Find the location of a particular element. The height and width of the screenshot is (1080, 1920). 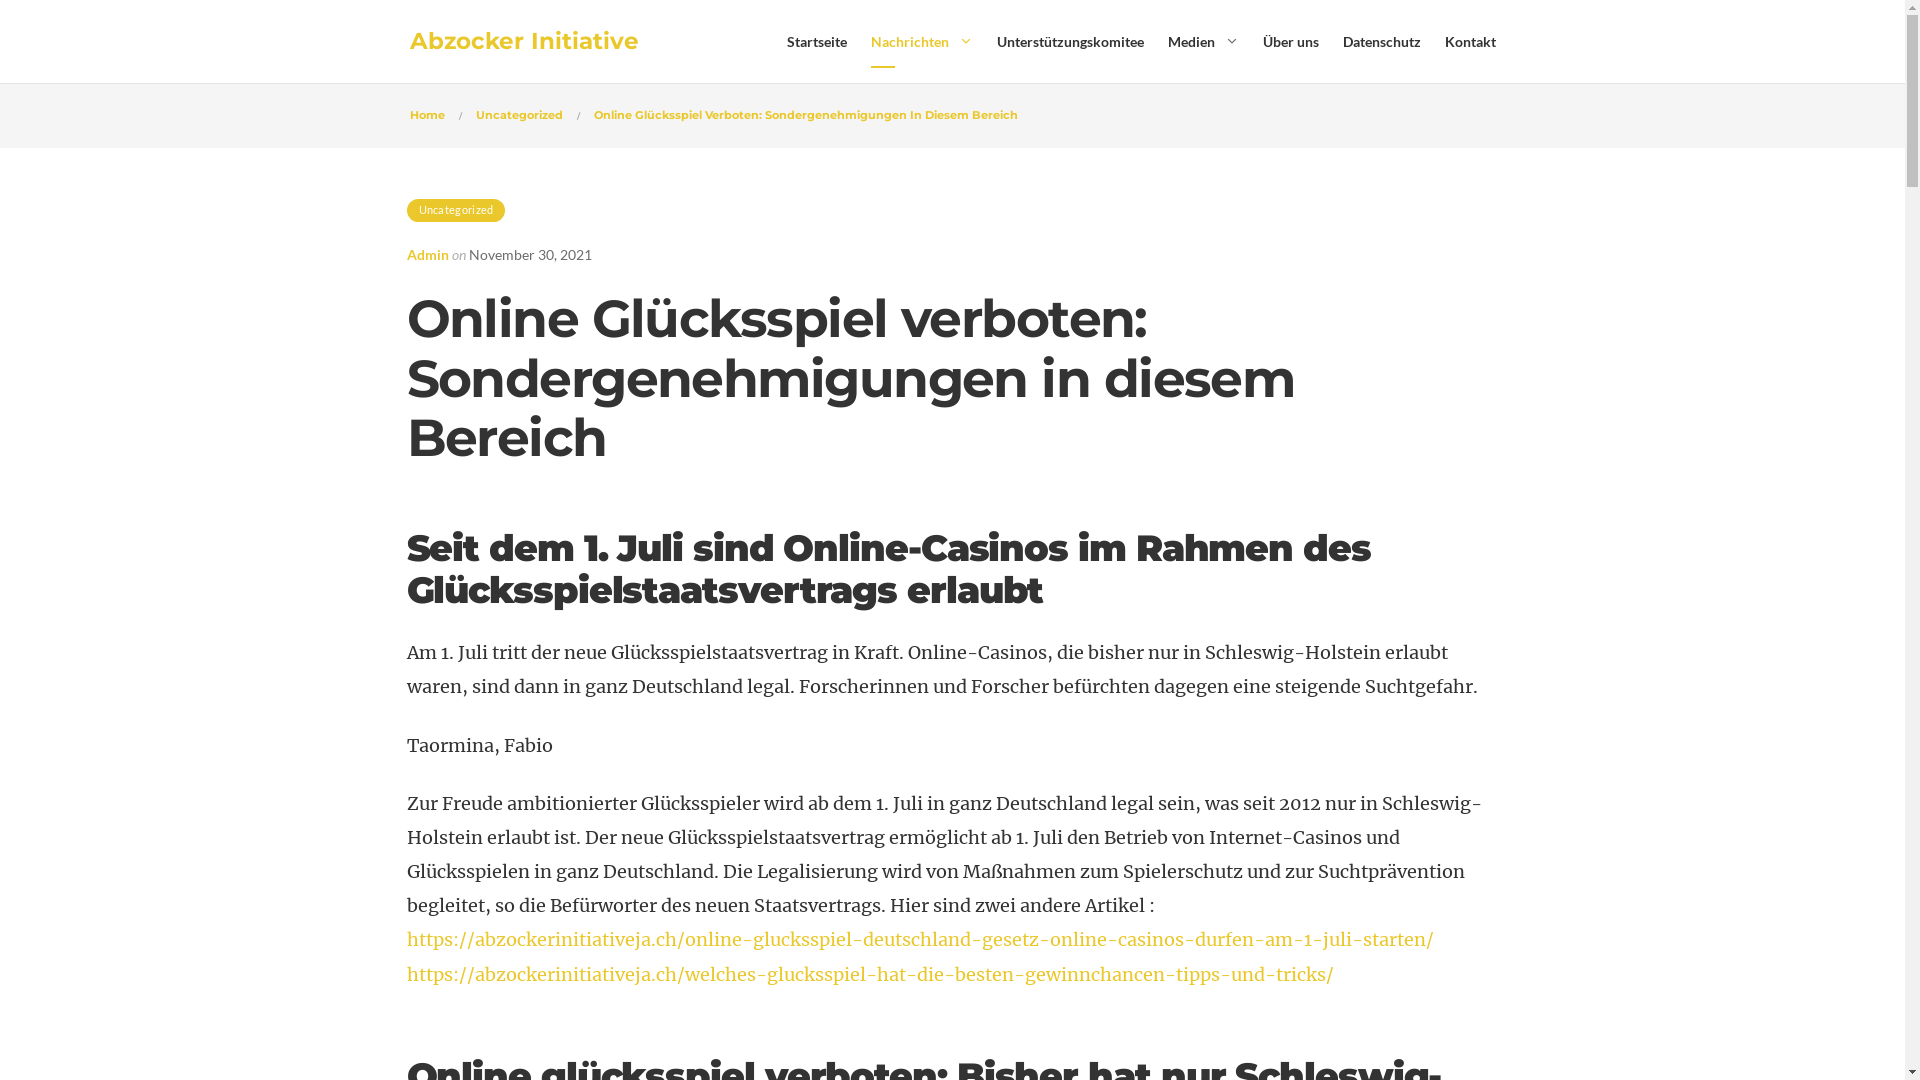

Medien is located at coordinates (1192, 42).